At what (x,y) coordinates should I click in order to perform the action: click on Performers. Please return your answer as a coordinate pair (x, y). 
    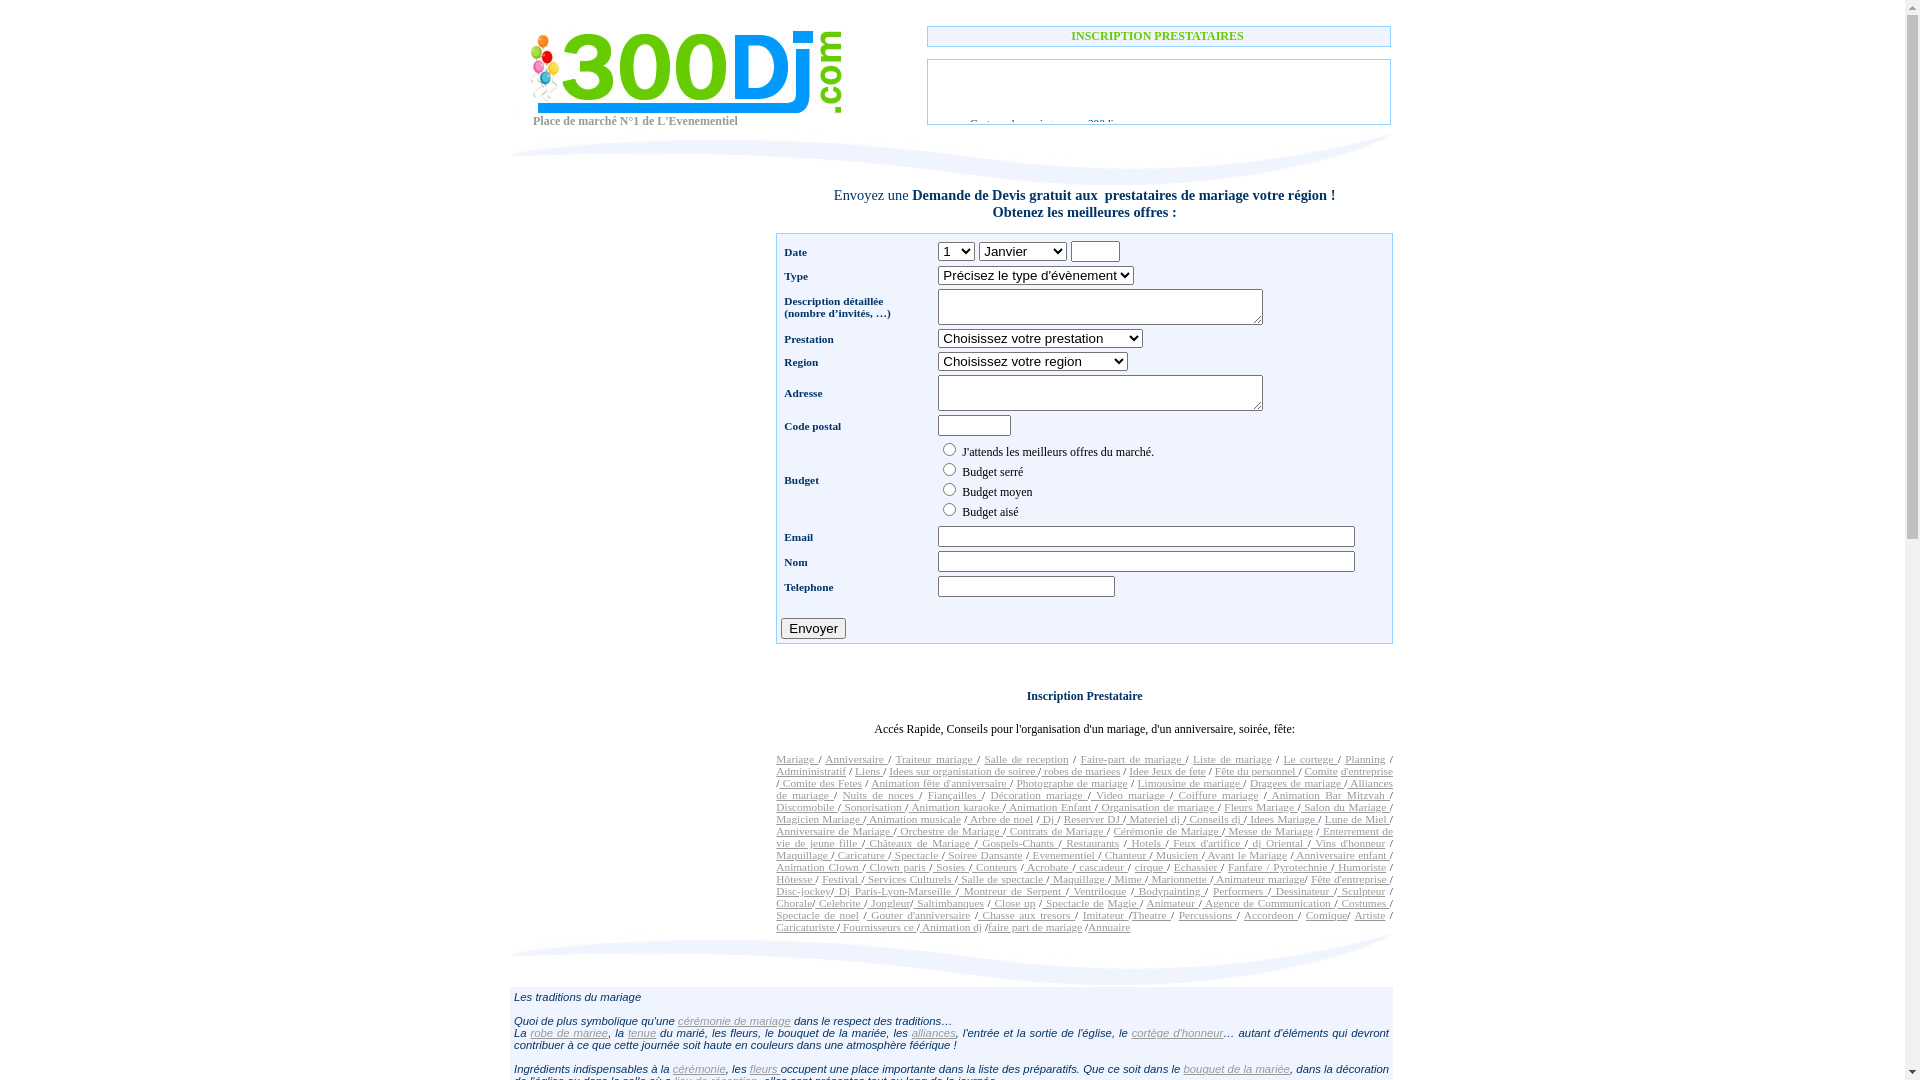
    Looking at the image, I should click on (1240, 891).